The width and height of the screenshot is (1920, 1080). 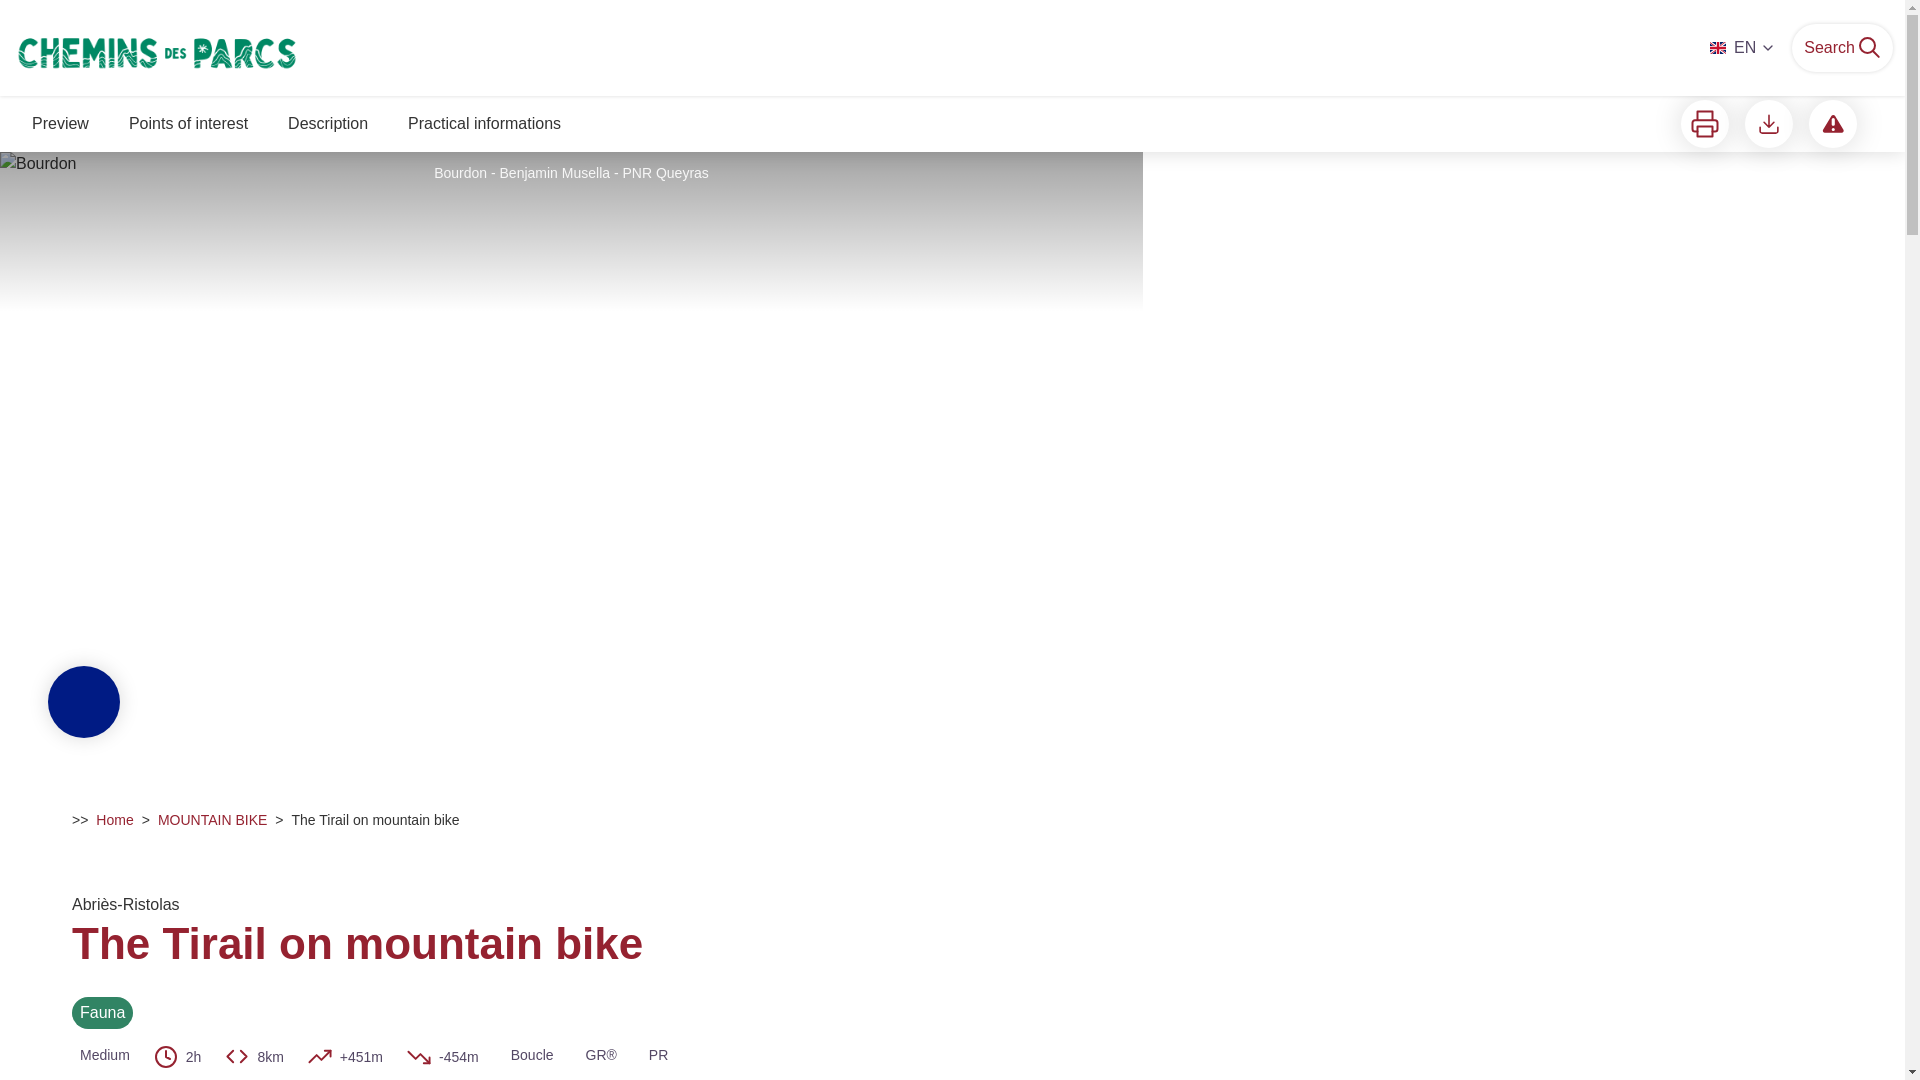 I want to click on Points of interest, so click(x=188, y=126).